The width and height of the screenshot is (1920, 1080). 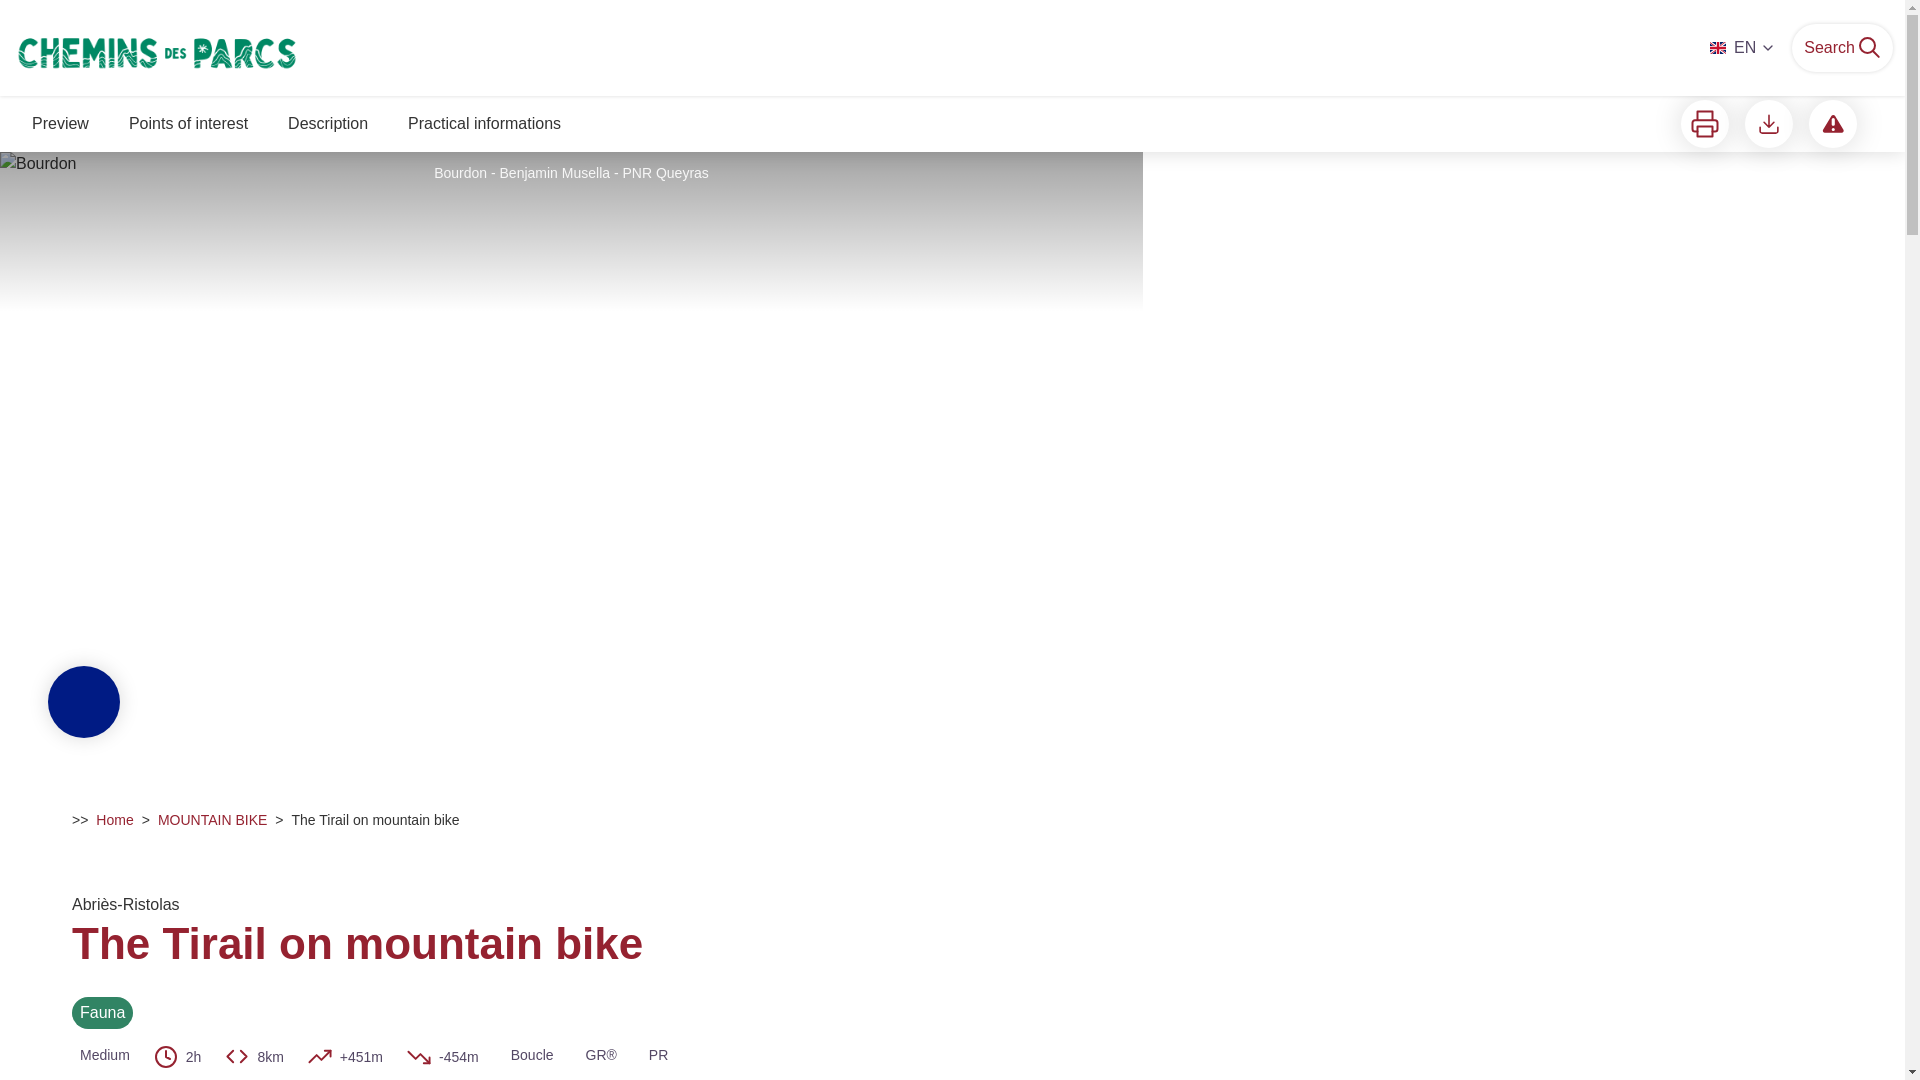 I want to click on Points of interest, so click(x=188, y=126).